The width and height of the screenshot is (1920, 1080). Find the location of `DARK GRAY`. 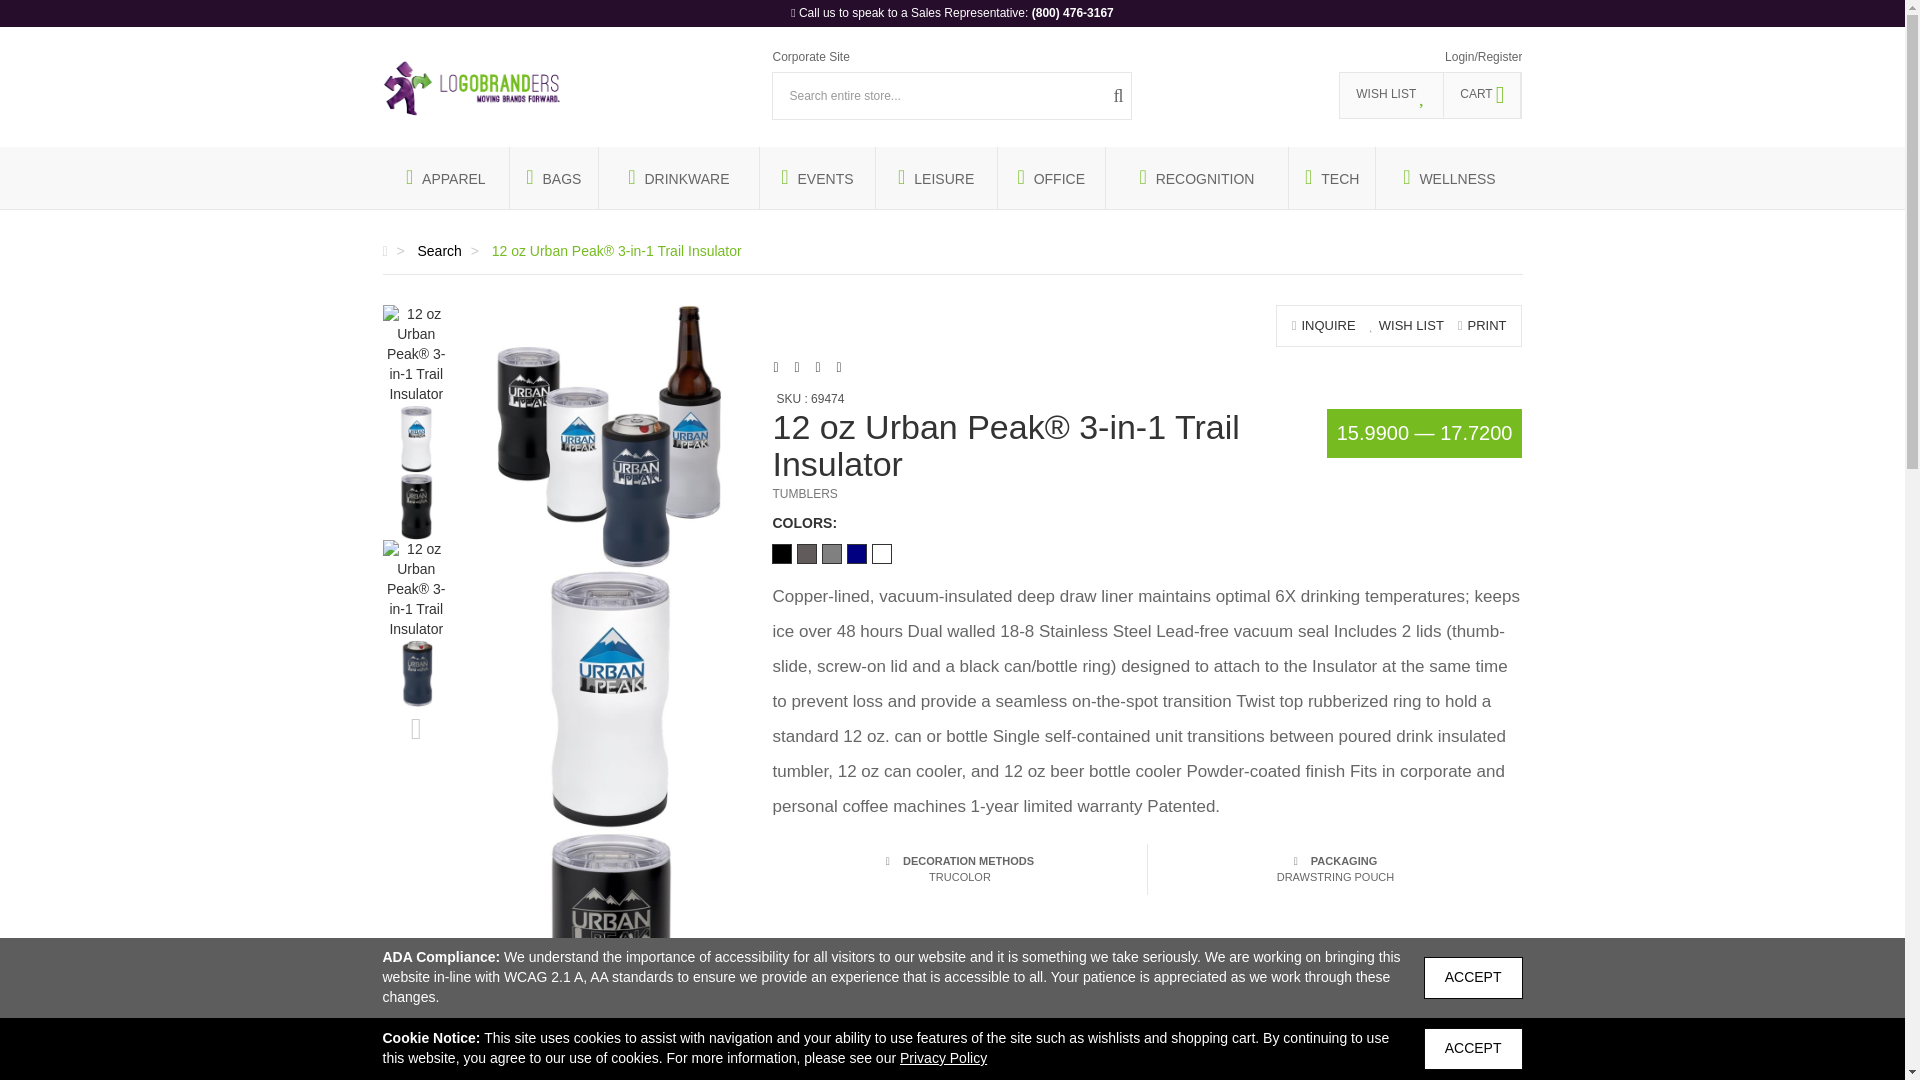

DARK GRAY is located at coordinates (806, 554).